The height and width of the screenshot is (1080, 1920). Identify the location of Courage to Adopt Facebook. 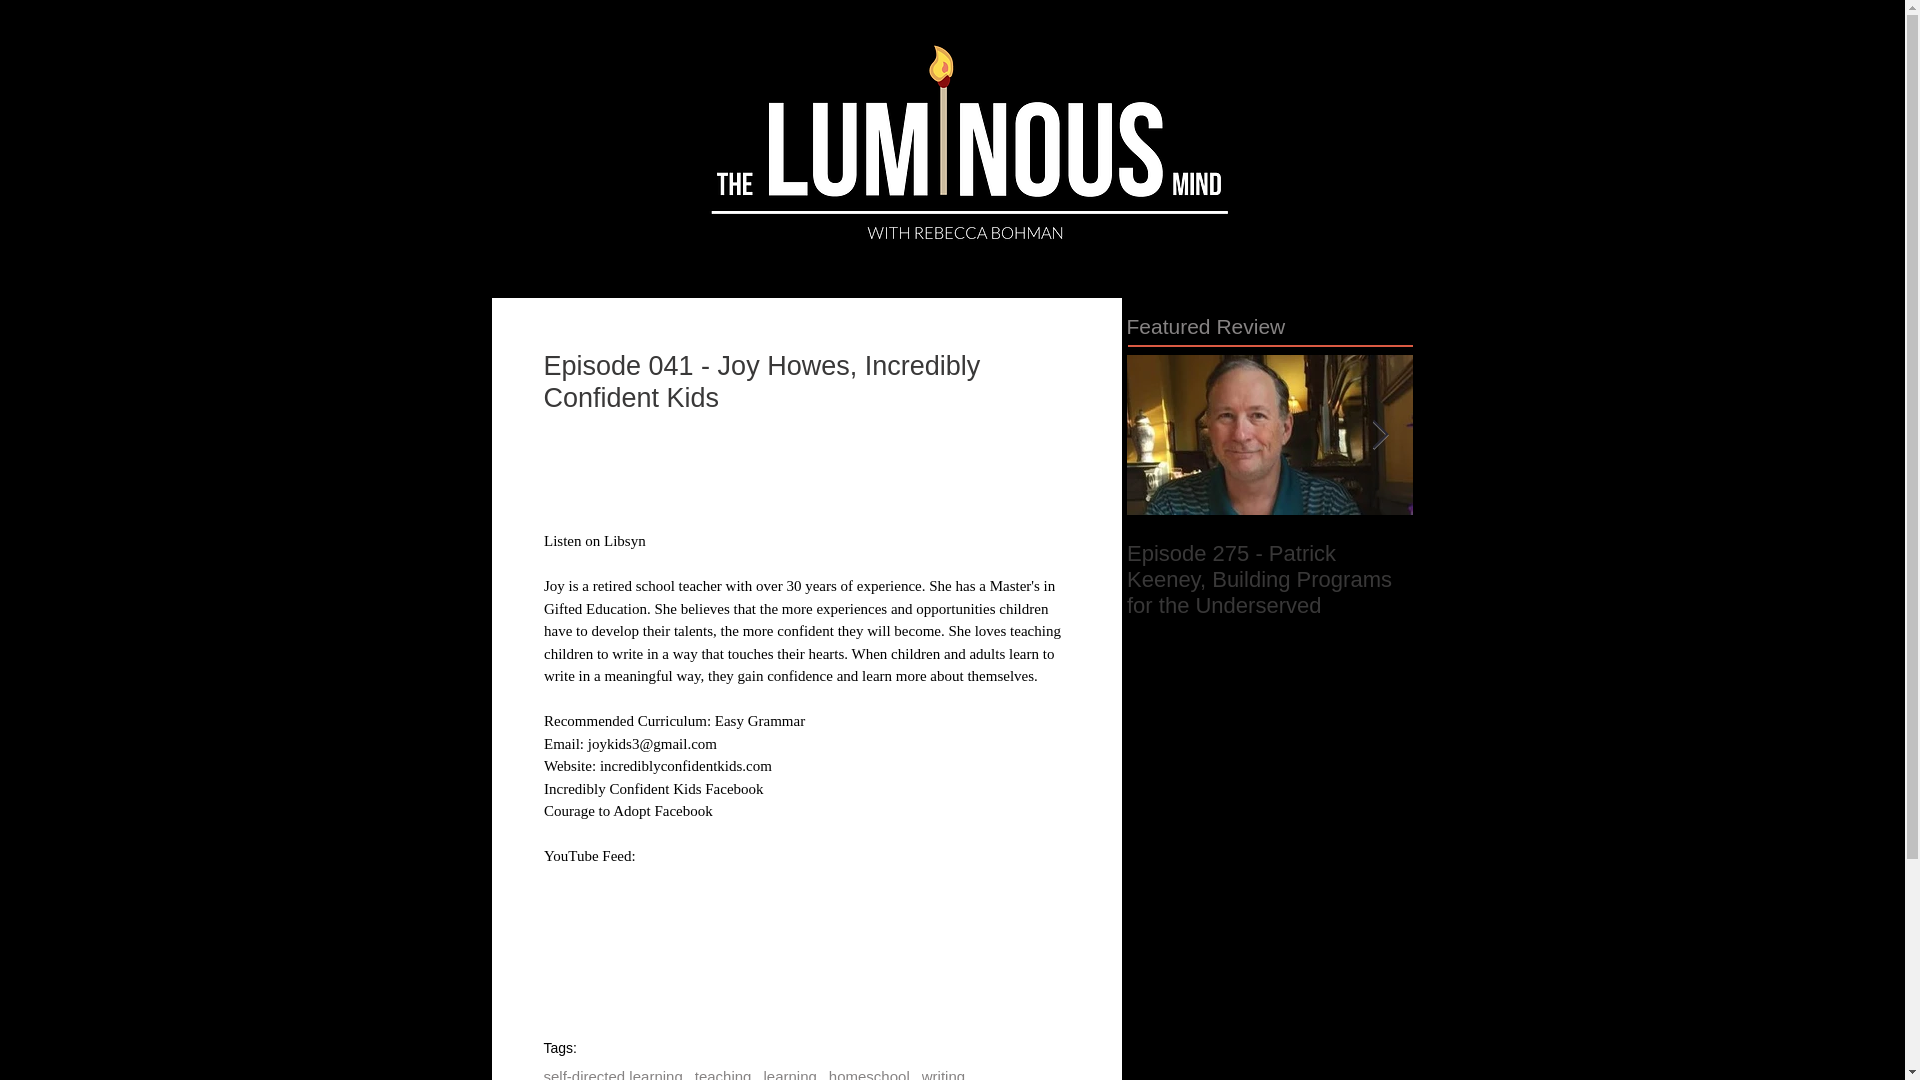
(628, 810).